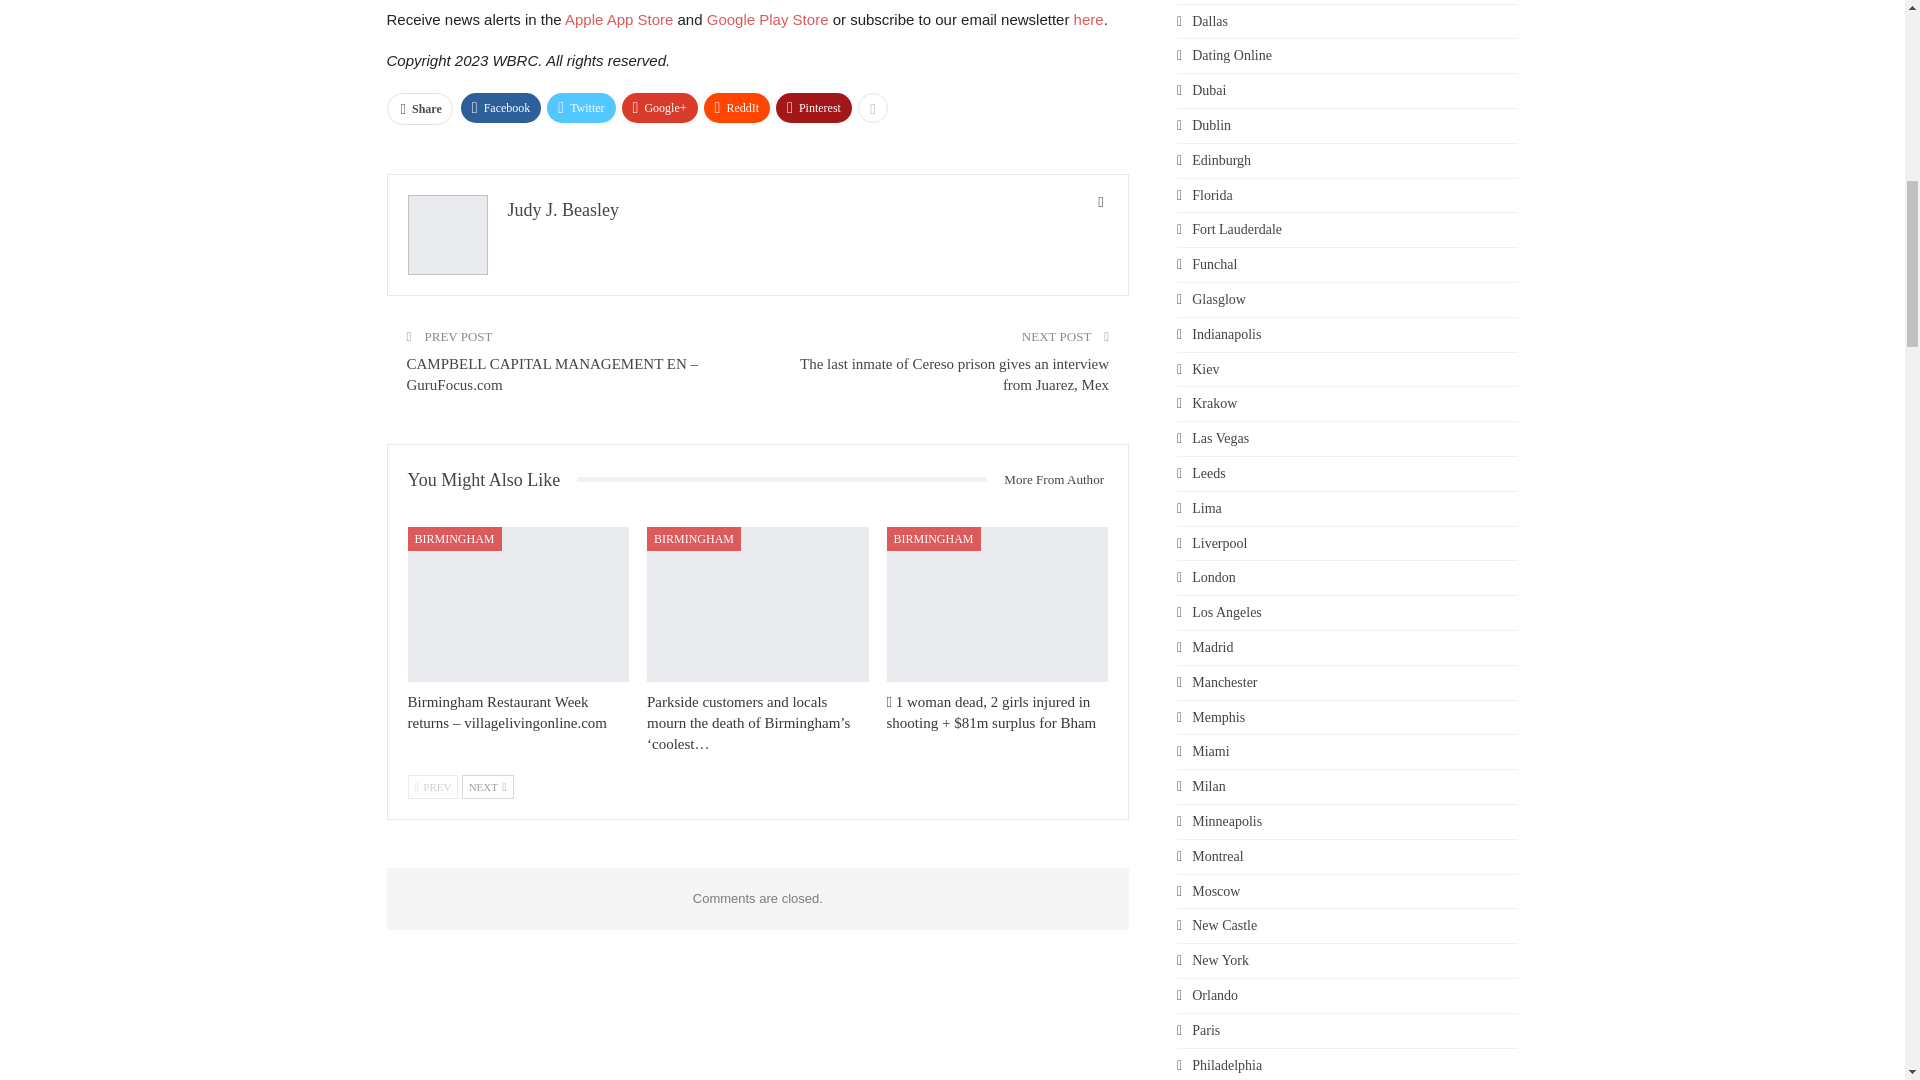 Image resolution: width=1920 pixels, height=1080 pixels. I want to click on Apple App Store, so click(618, 19).